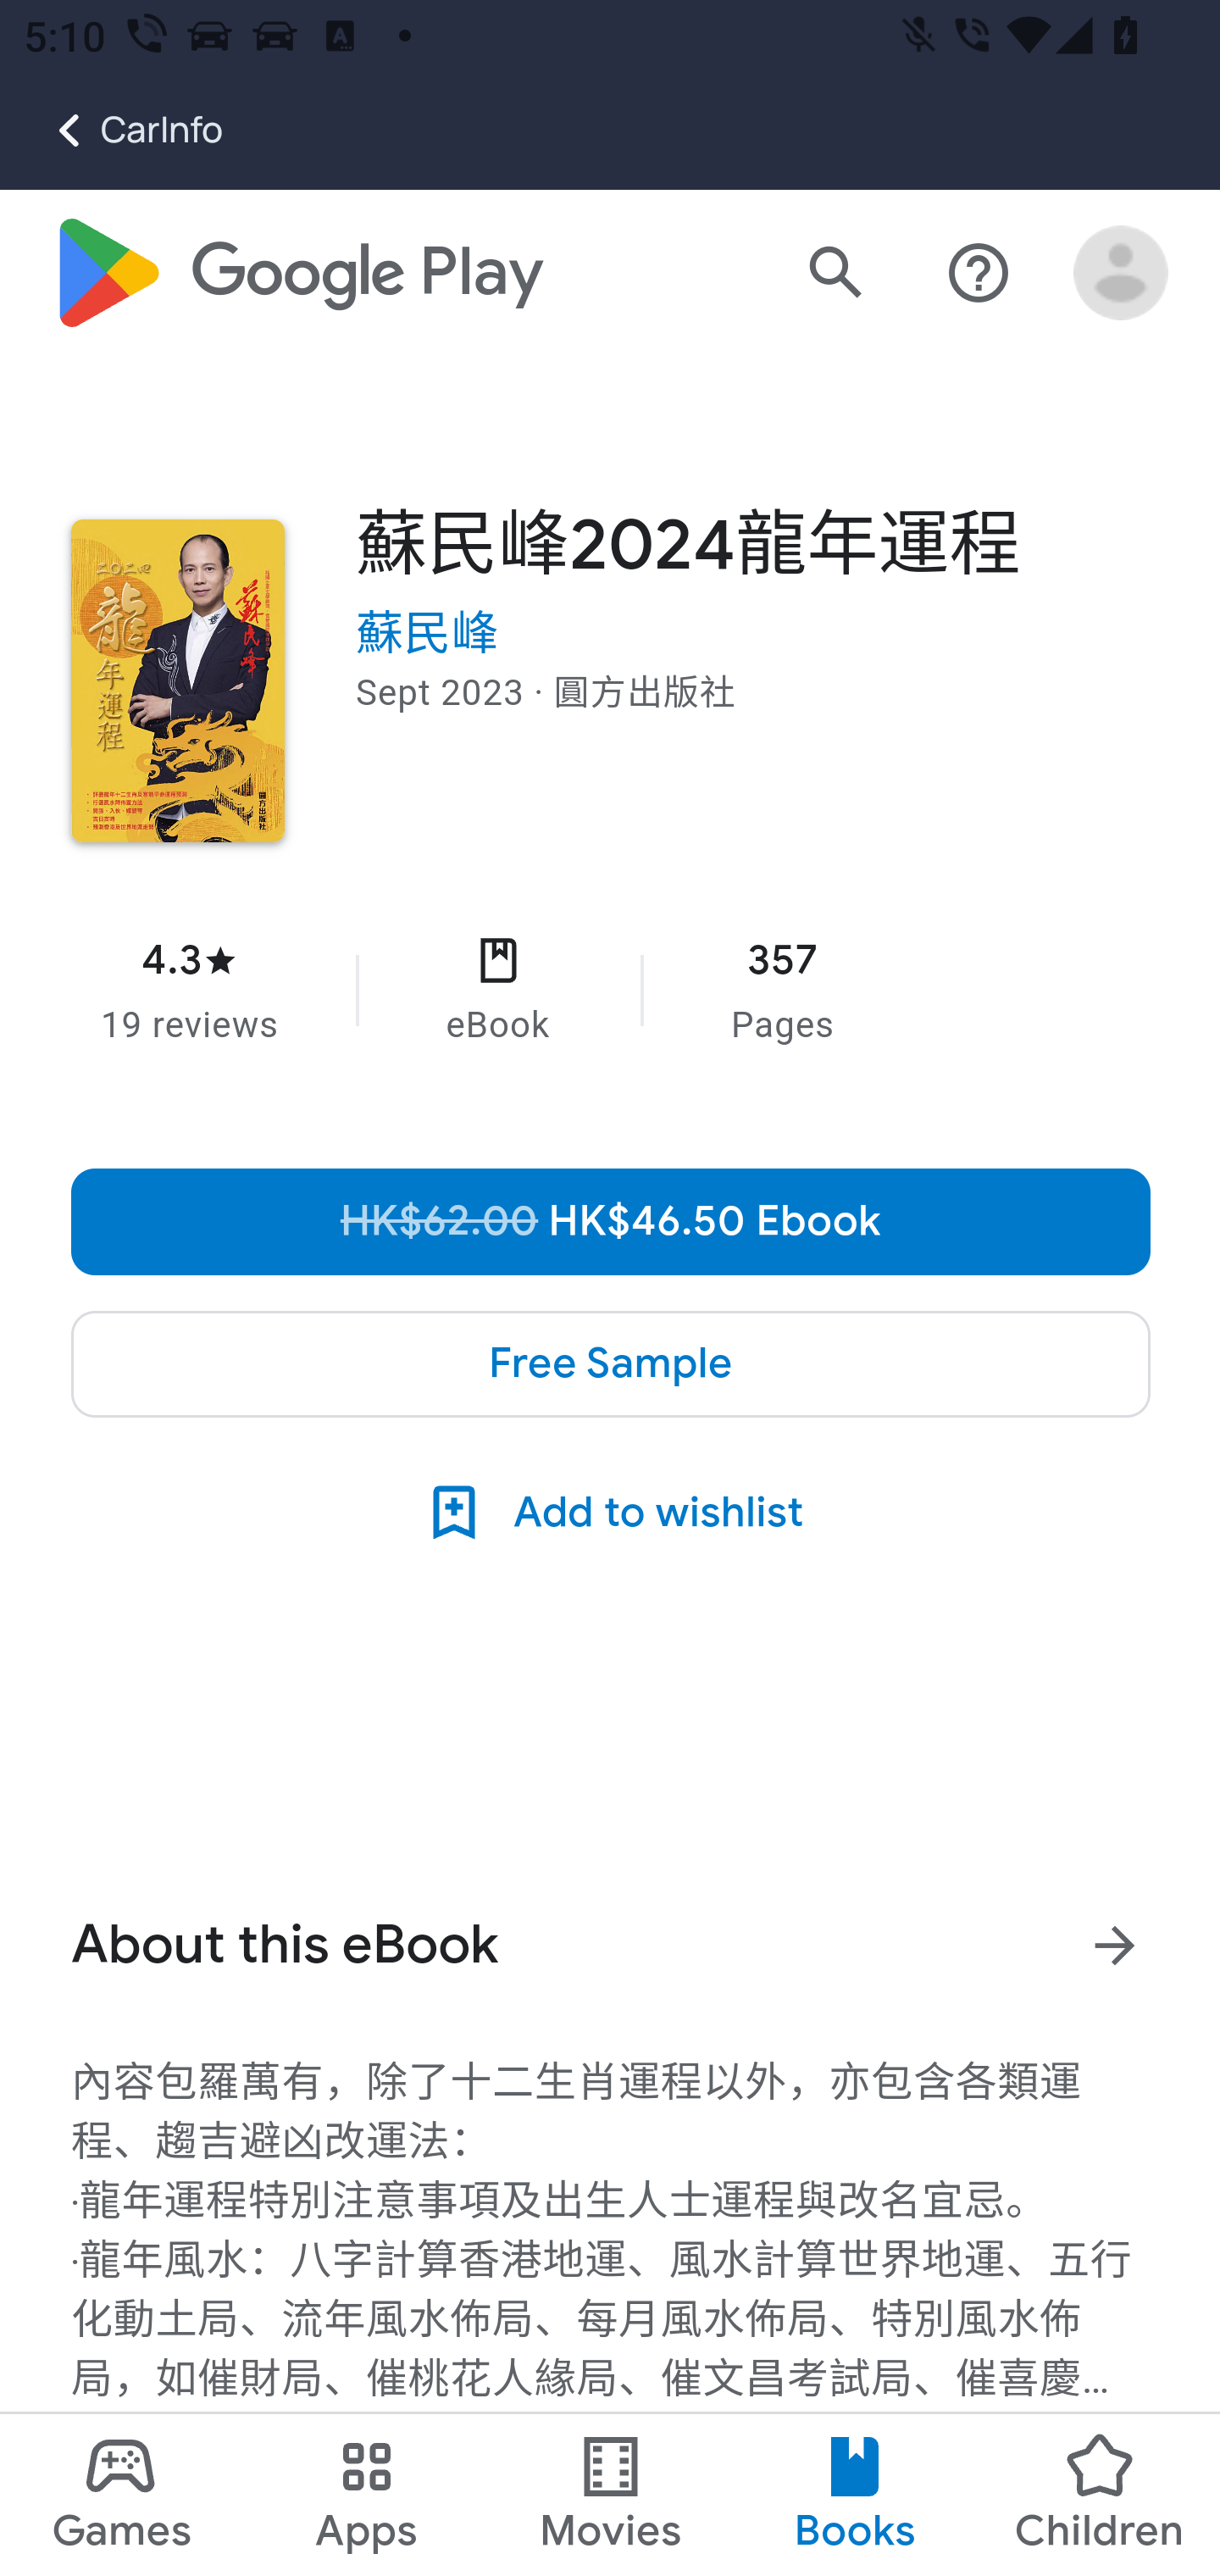  Describe the element at coordinates (612, 1220) in the screenshot. I see `Was HK$62.00, now reduced to HK$46.50 Ebook` at that location.